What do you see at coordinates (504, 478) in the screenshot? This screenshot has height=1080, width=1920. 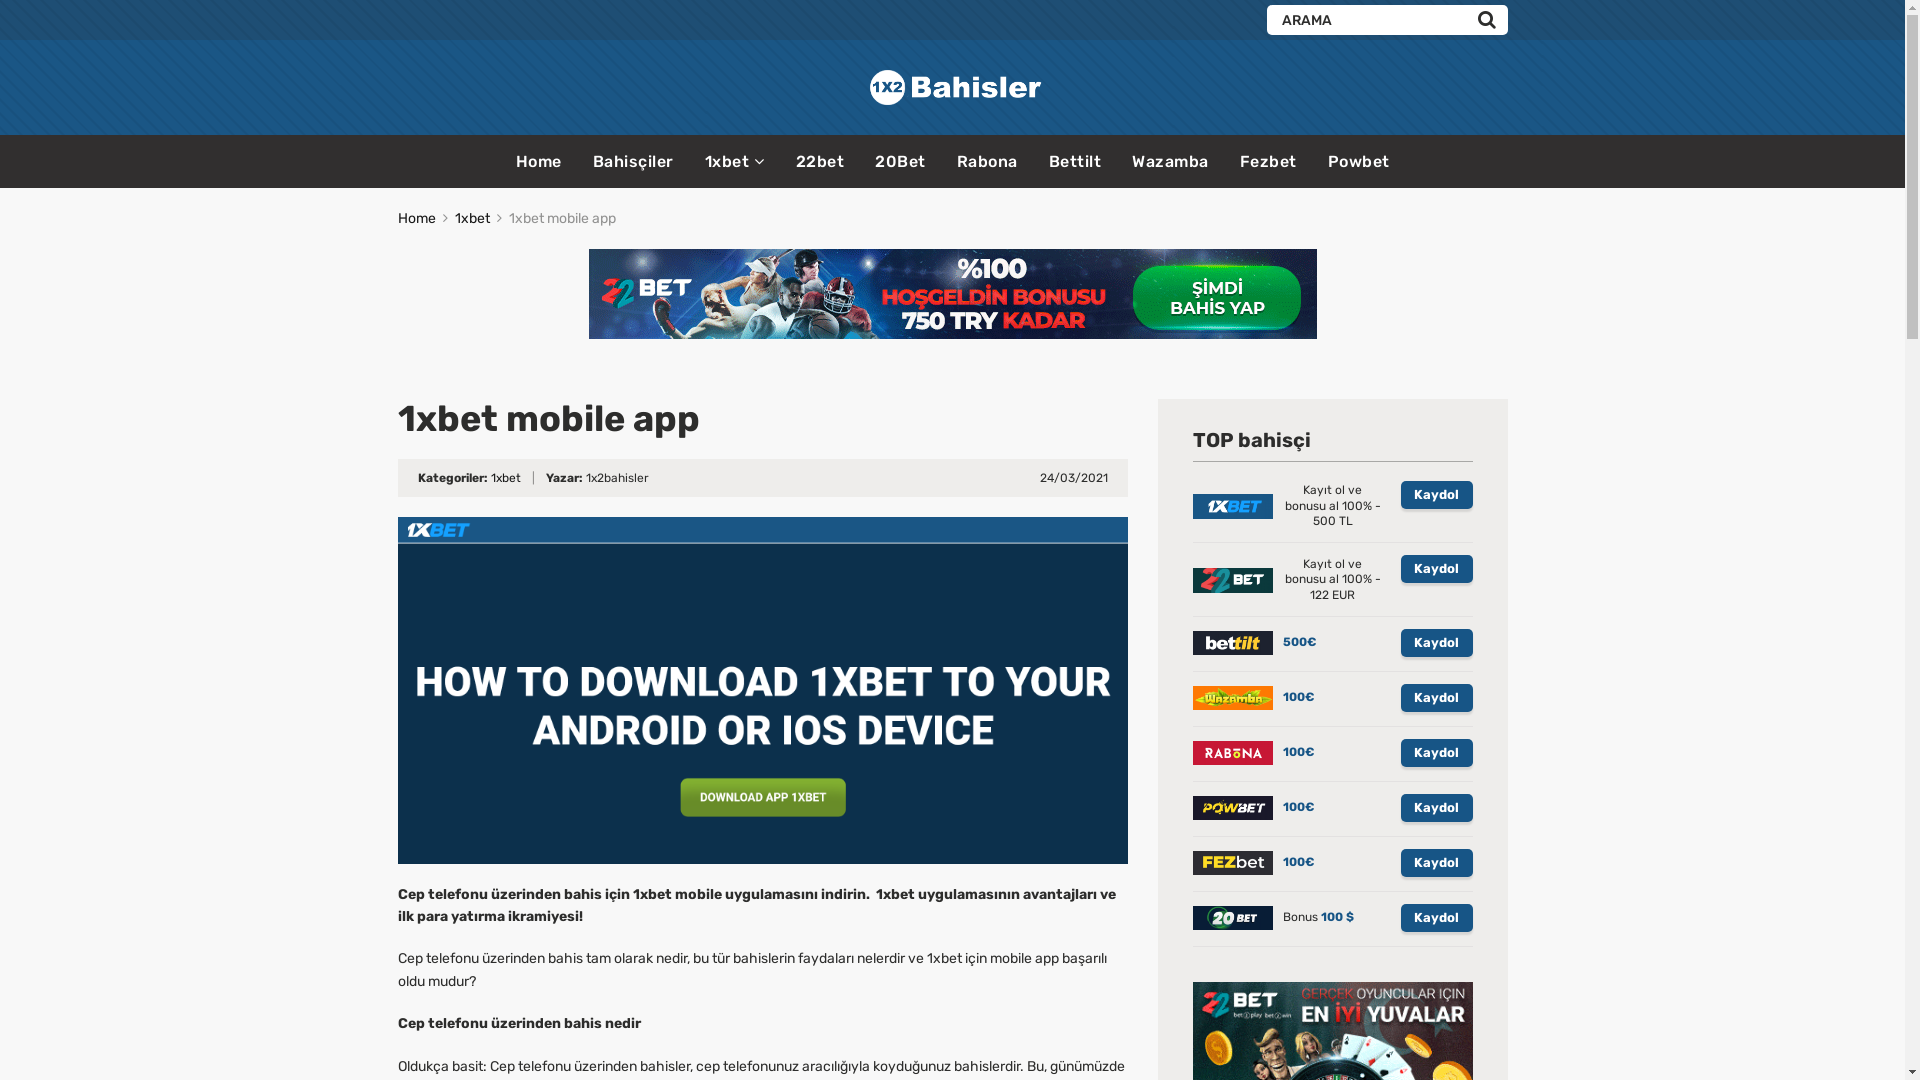 I see `1xbet` at bounding box center [504, 478].